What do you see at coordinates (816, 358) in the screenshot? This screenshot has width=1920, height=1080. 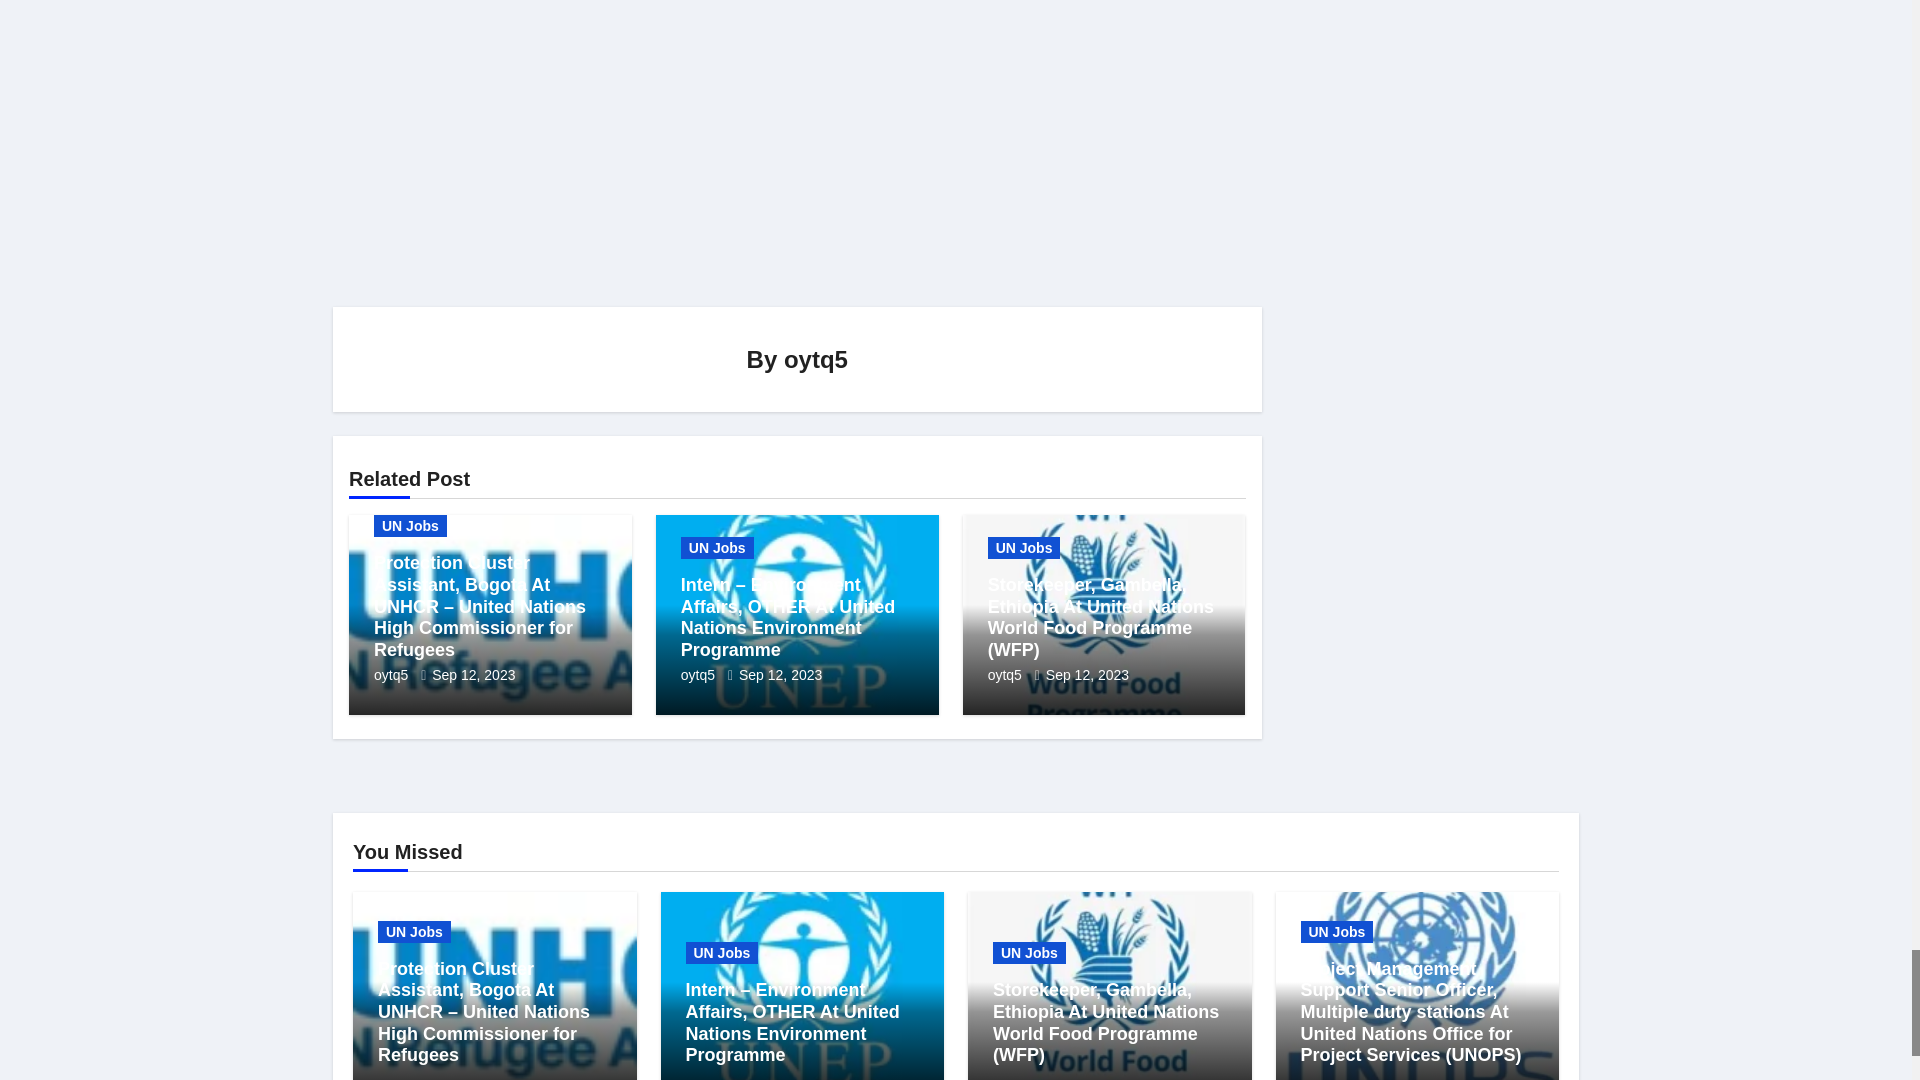 I see `oytq5` at bounding box center [816, 358].